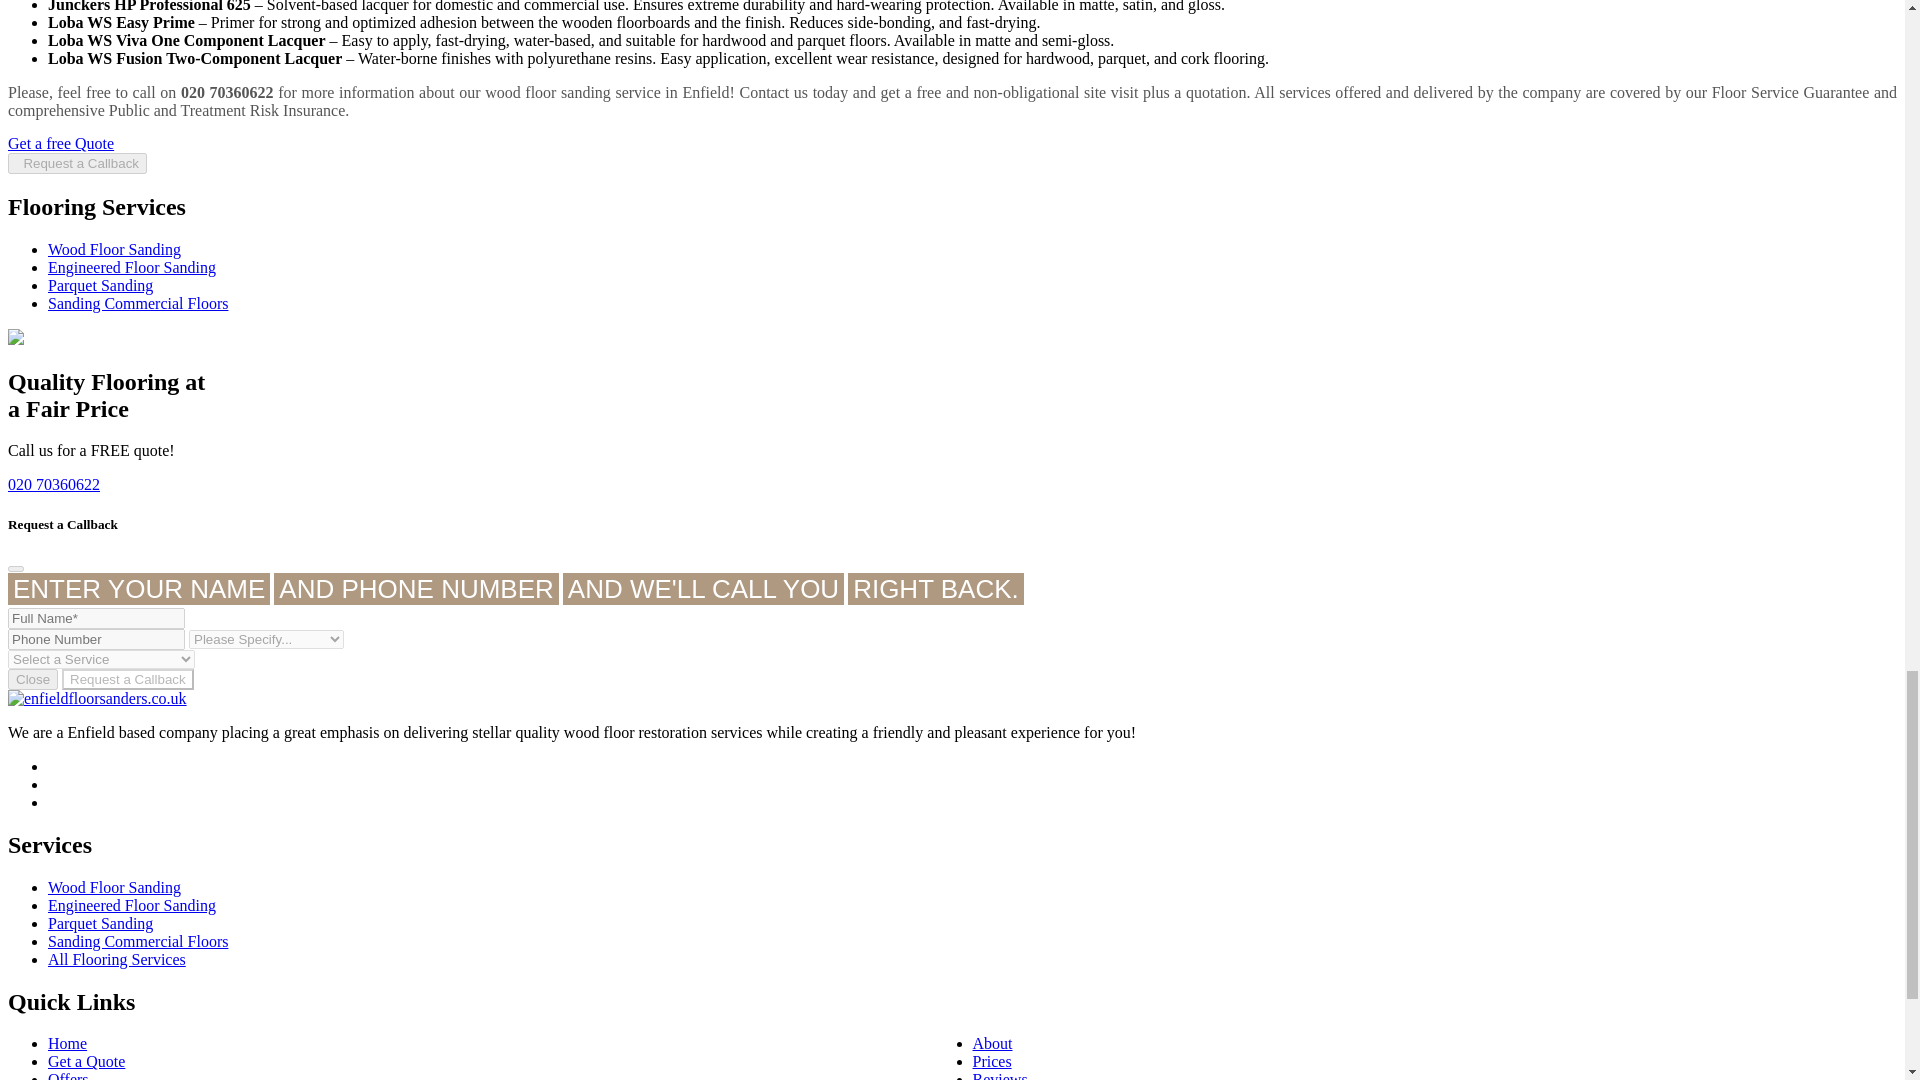 The width and height of the screenshot is (1920, 1080). Describe the element at coordinates (127, 679) in the screenshot. I see `Request a Callback` at that location.